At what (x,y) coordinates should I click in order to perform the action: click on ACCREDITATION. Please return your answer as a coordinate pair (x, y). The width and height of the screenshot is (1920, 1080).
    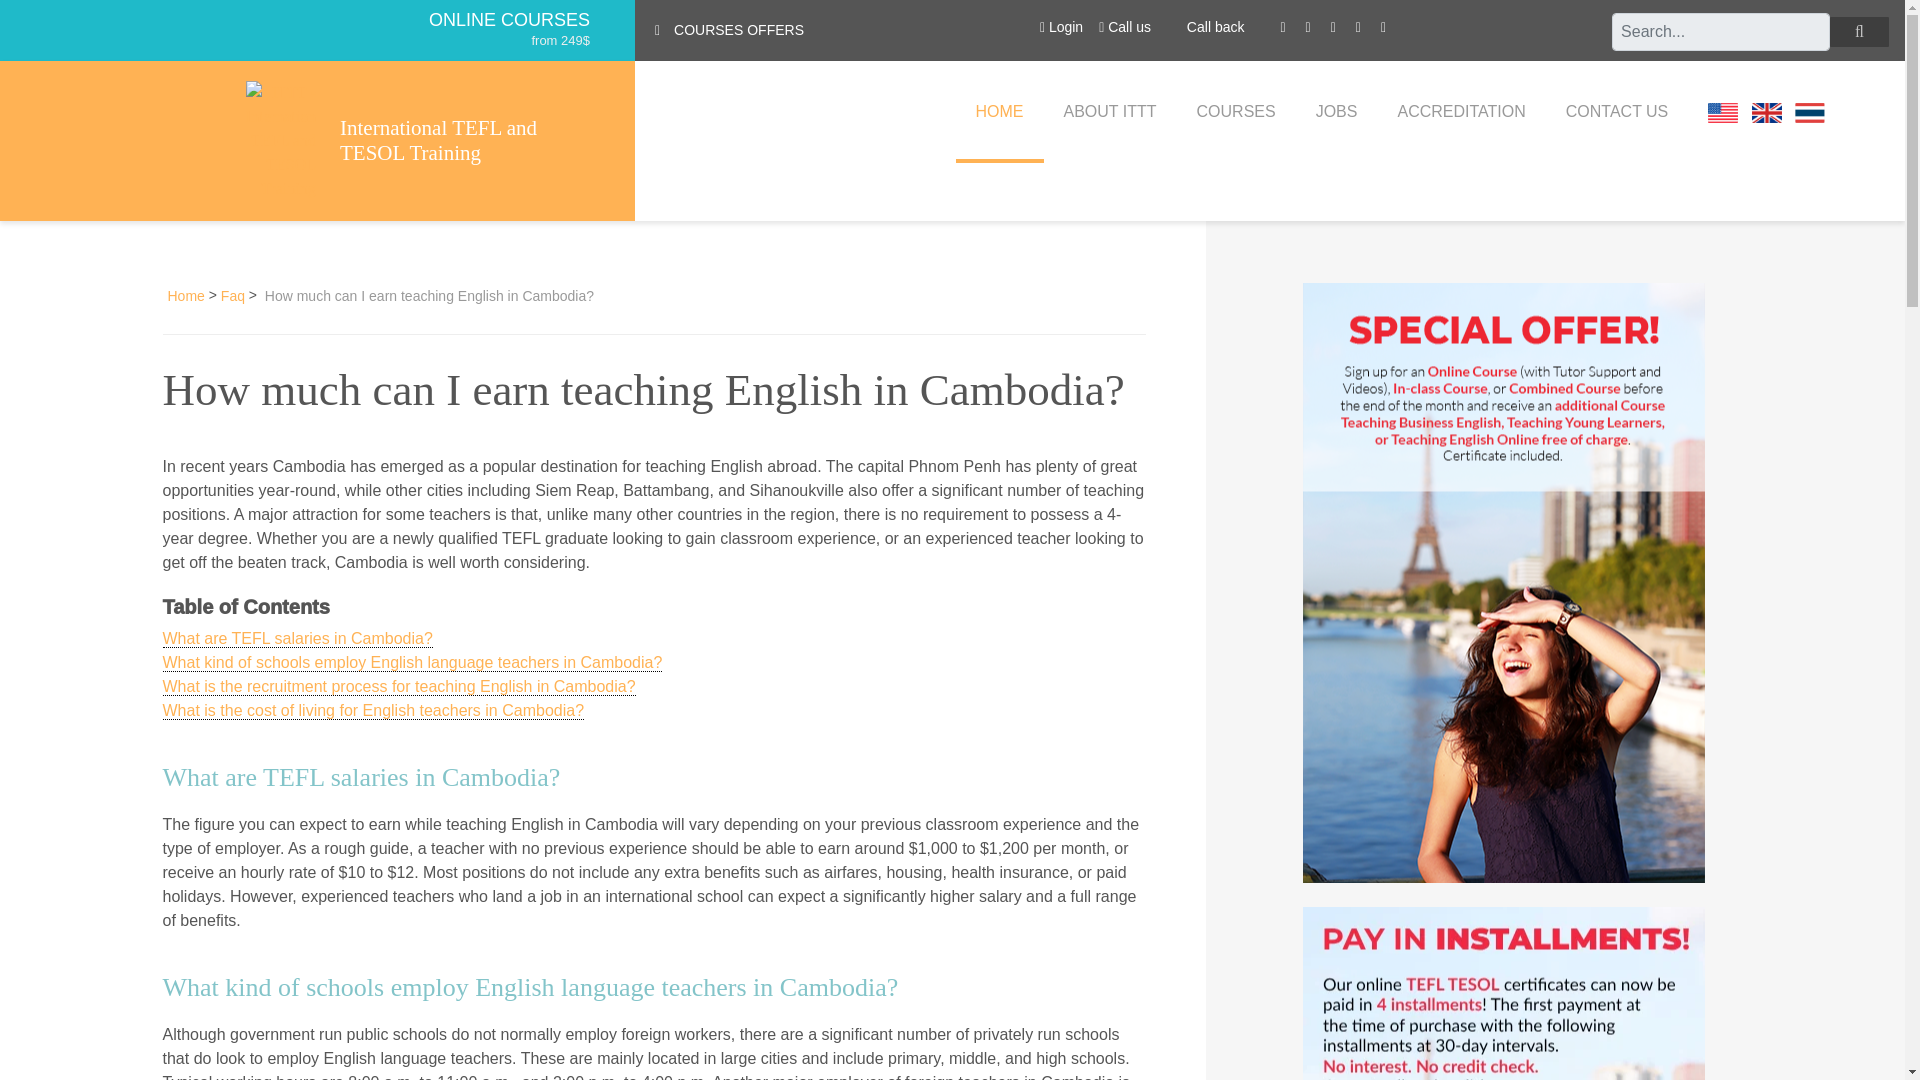
    Looking at the image, I should click on (1460, 112).